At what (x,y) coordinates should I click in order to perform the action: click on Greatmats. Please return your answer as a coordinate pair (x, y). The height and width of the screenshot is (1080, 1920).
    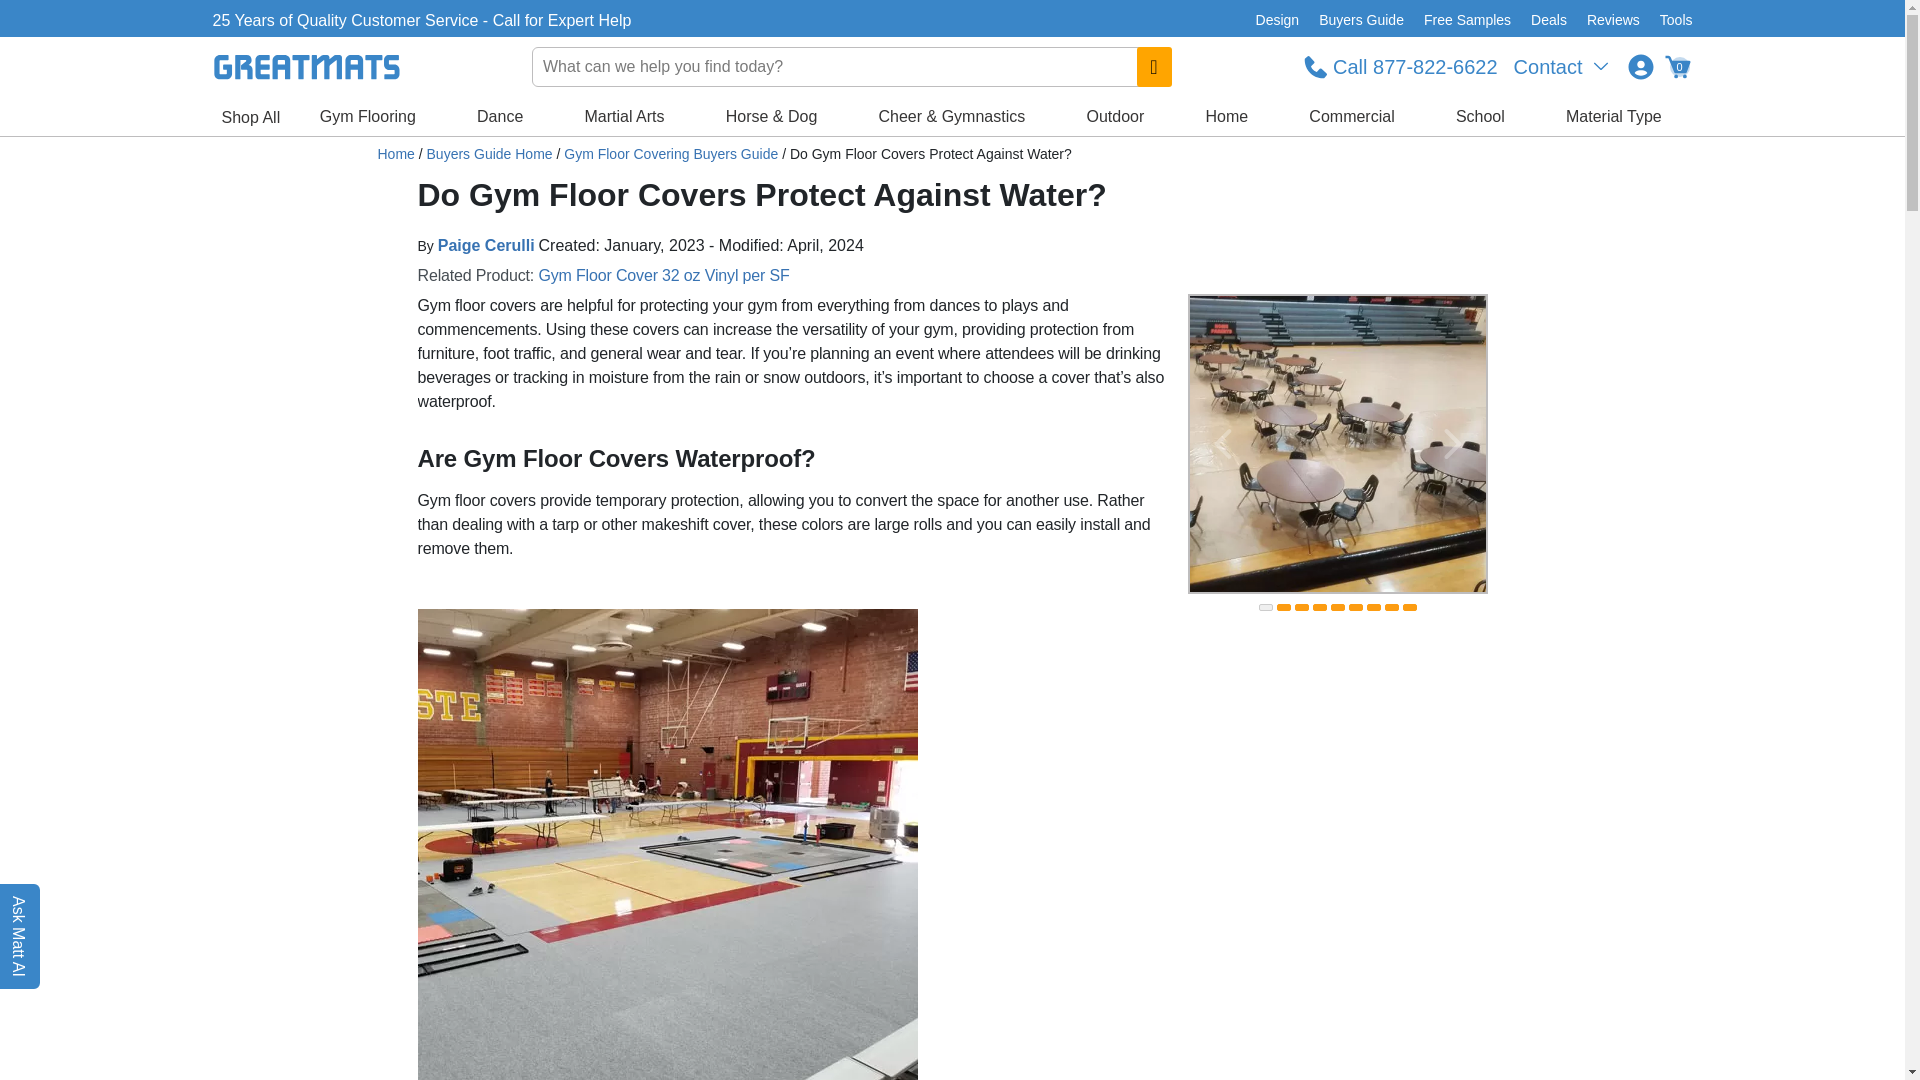
    Looking at the image, I should click on (396, 154).